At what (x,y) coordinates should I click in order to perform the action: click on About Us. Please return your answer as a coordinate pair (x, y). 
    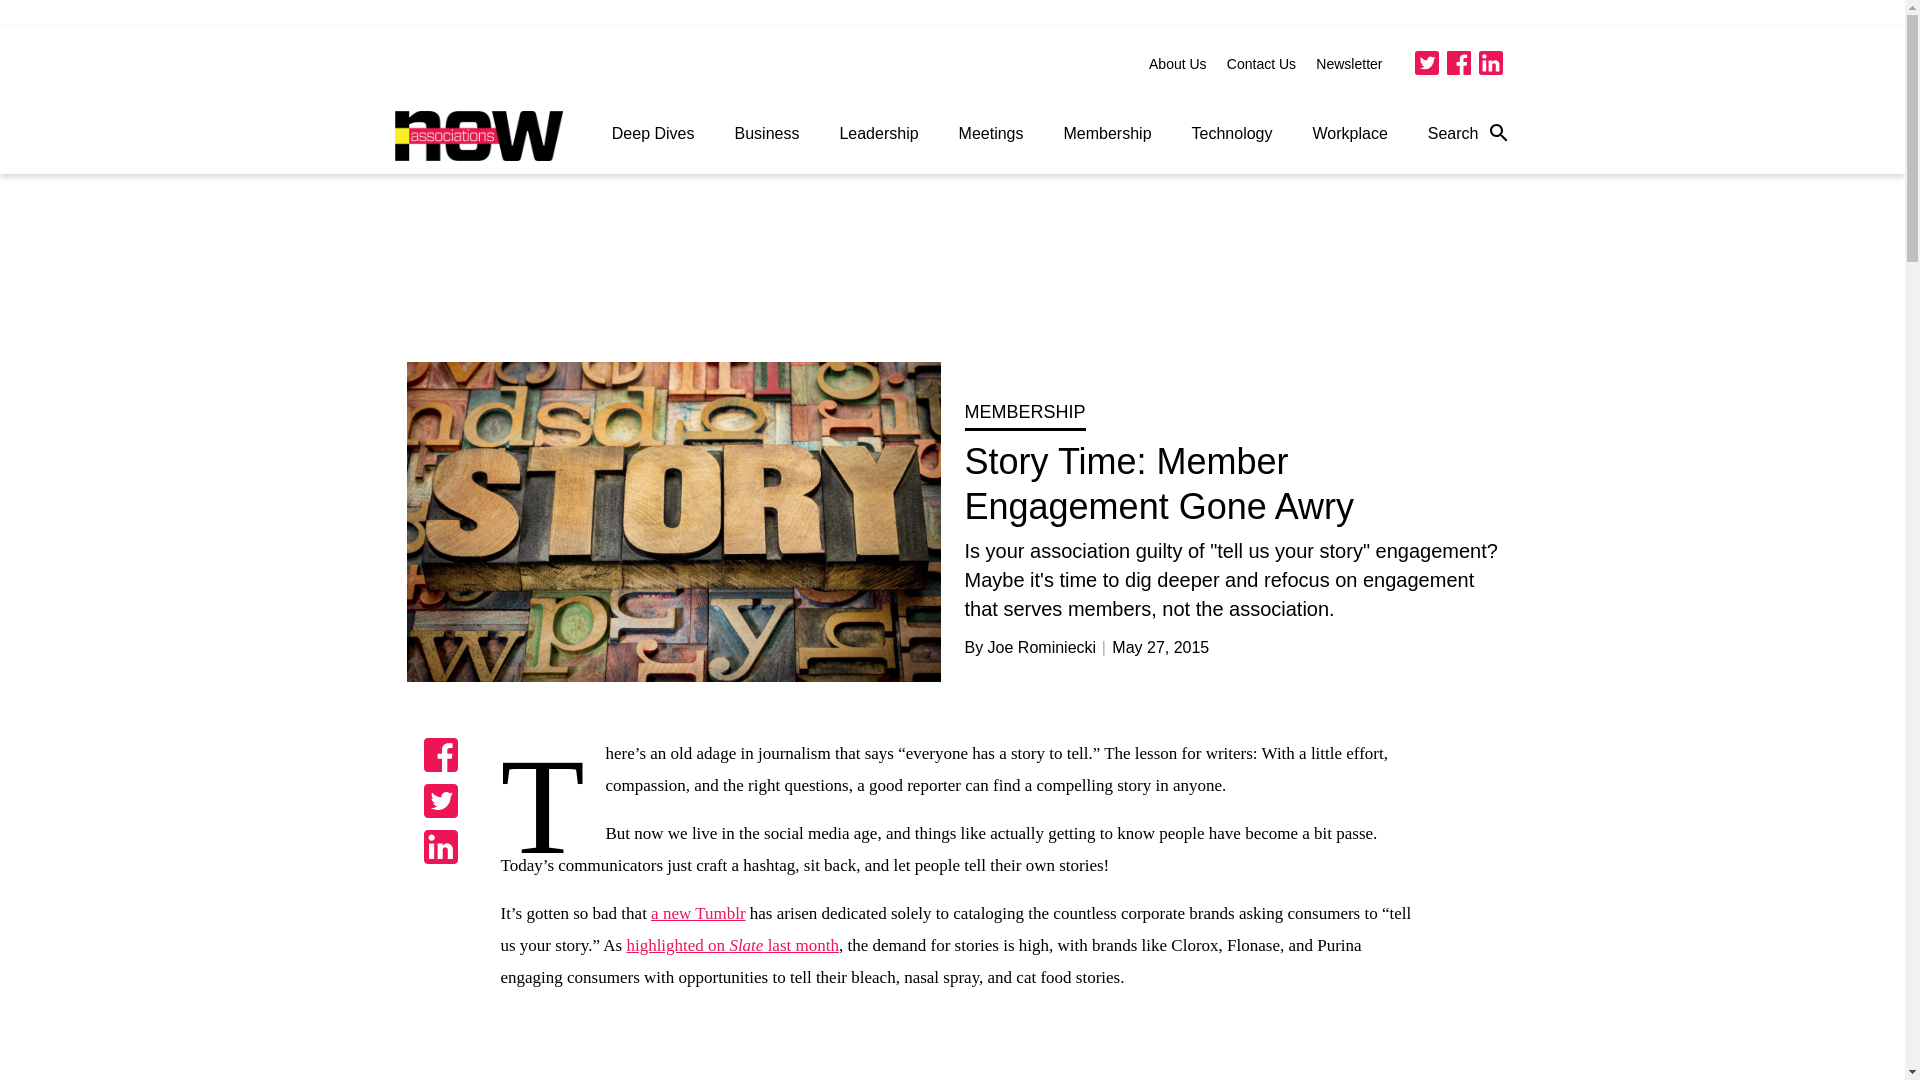
    Looking at the image, I should click on (1178, 64).